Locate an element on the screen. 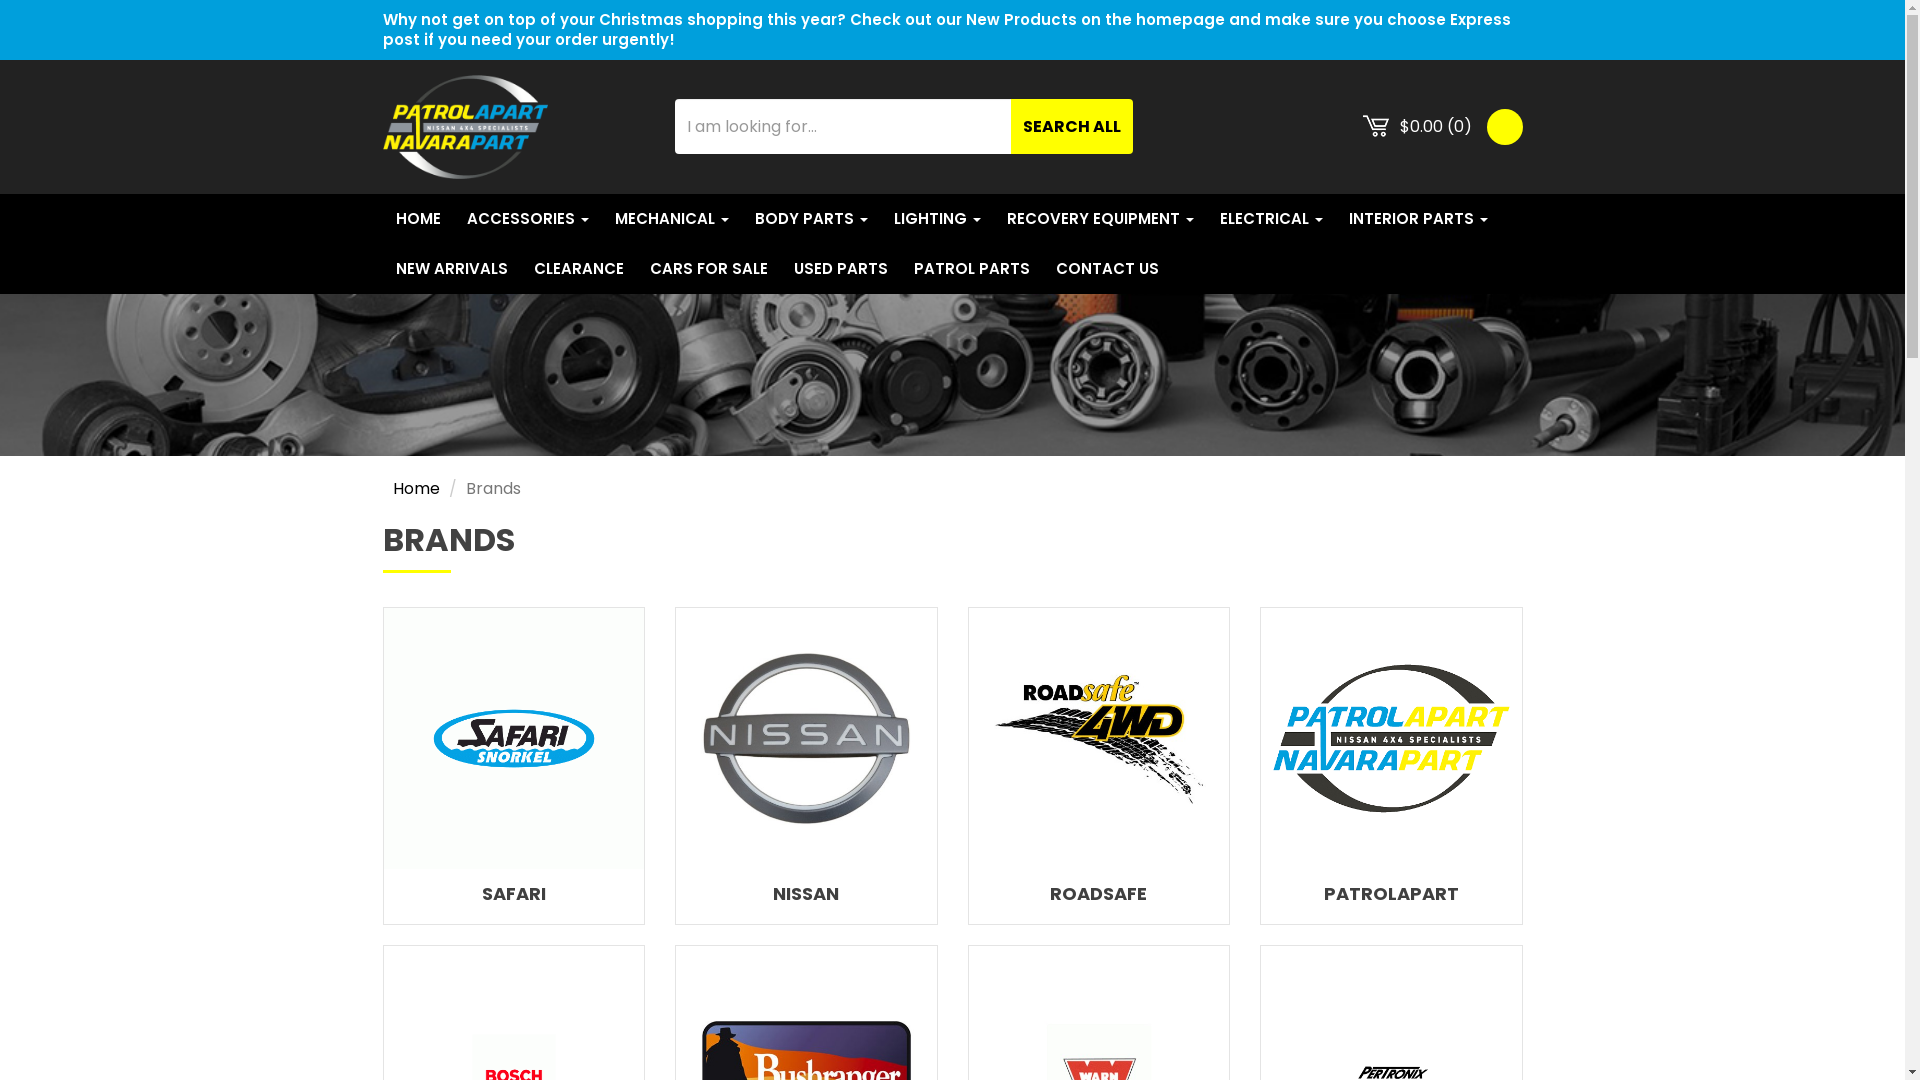 The width and height of the screenshot is (1920, 1080). ELECTRICAL is located at coordinates (1270, 219).